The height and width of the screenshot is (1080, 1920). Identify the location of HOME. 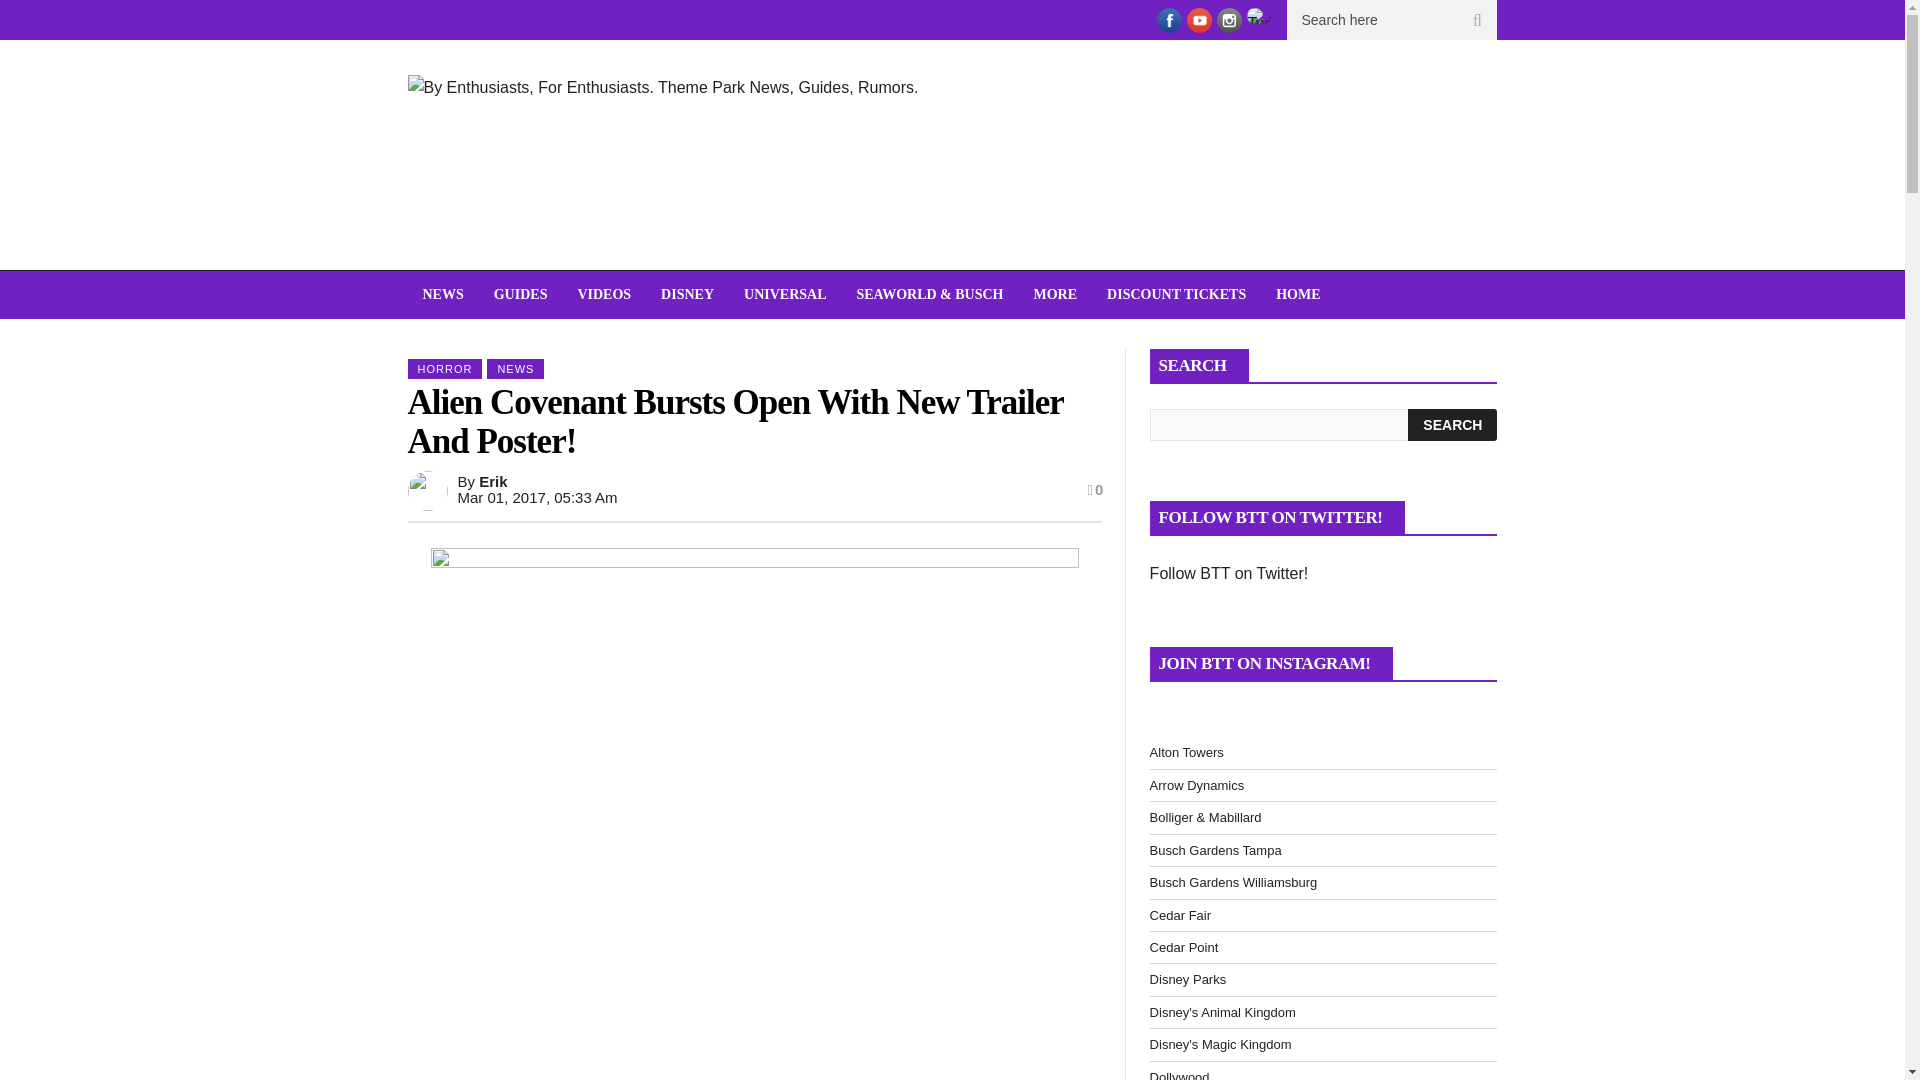
(1298, 294).